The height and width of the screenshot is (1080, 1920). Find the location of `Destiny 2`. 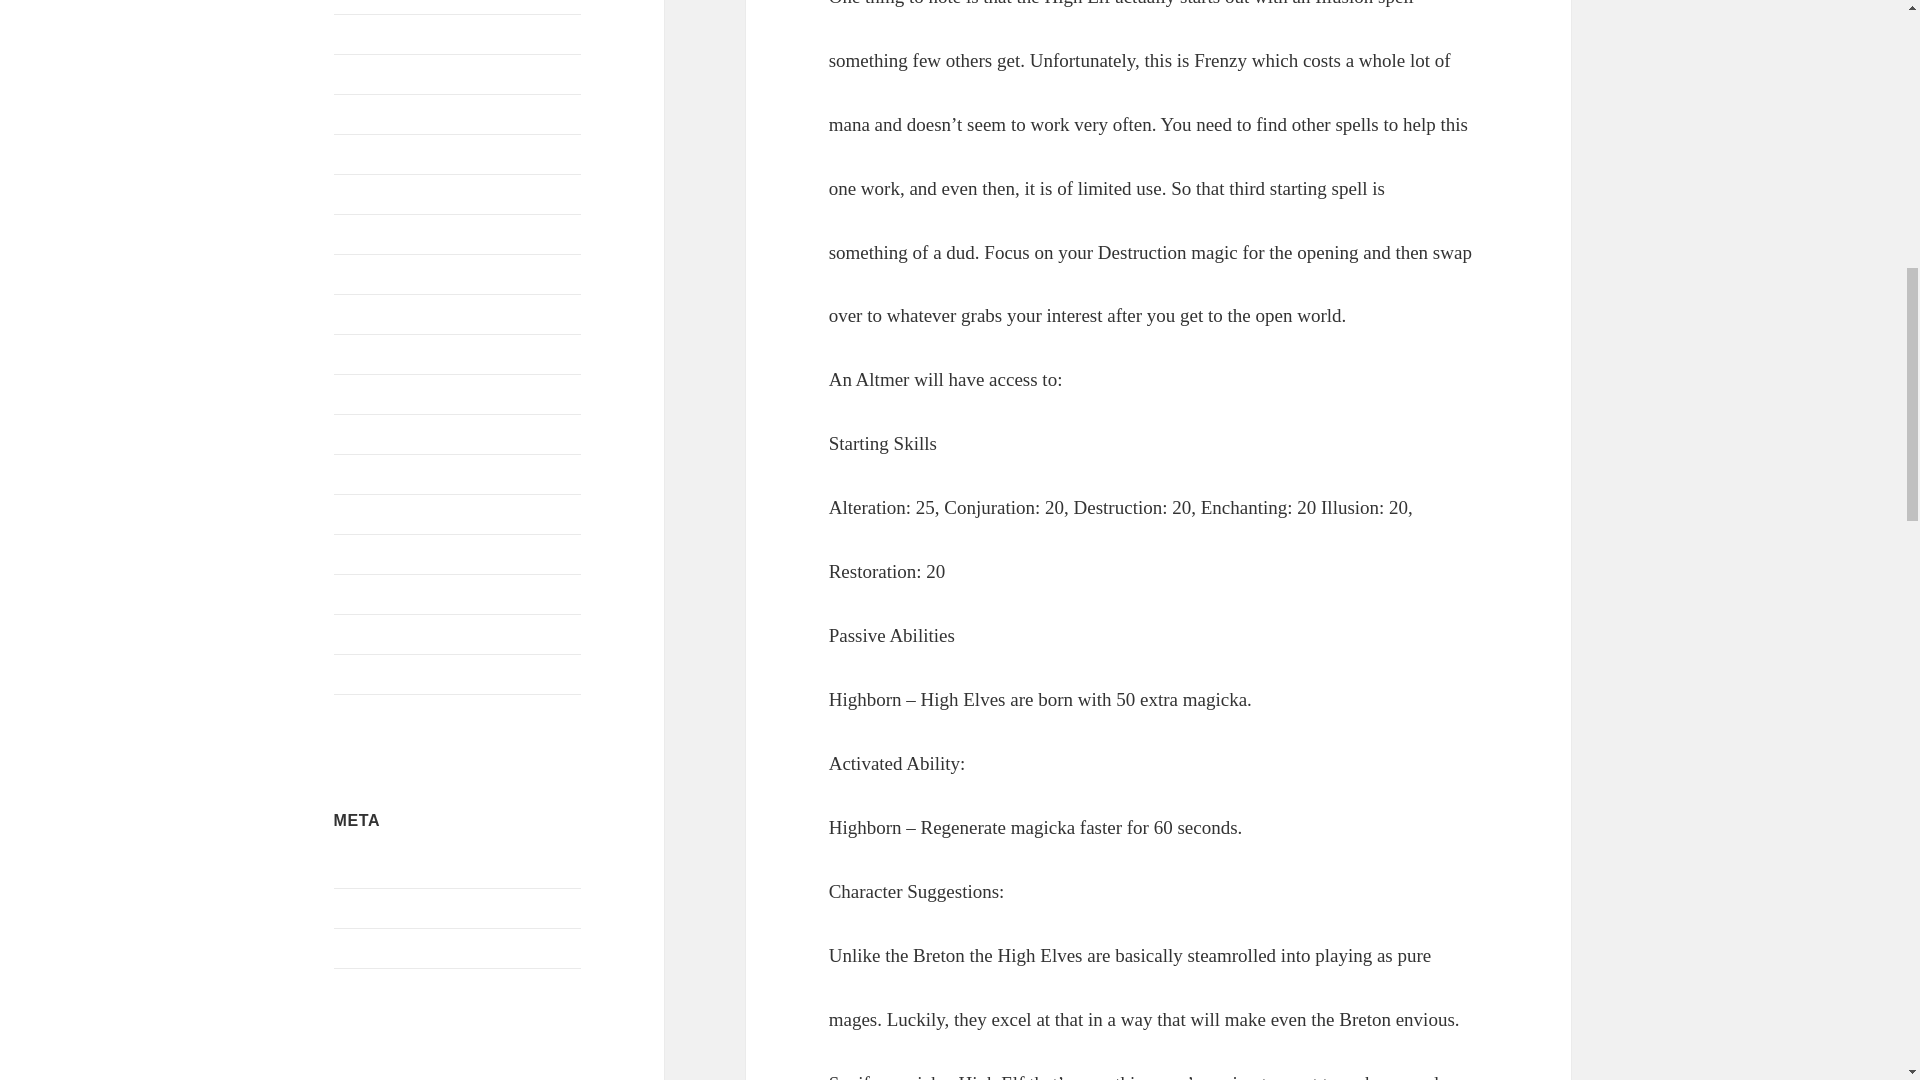

Destiny 2 is located at coordinates (364, 1).